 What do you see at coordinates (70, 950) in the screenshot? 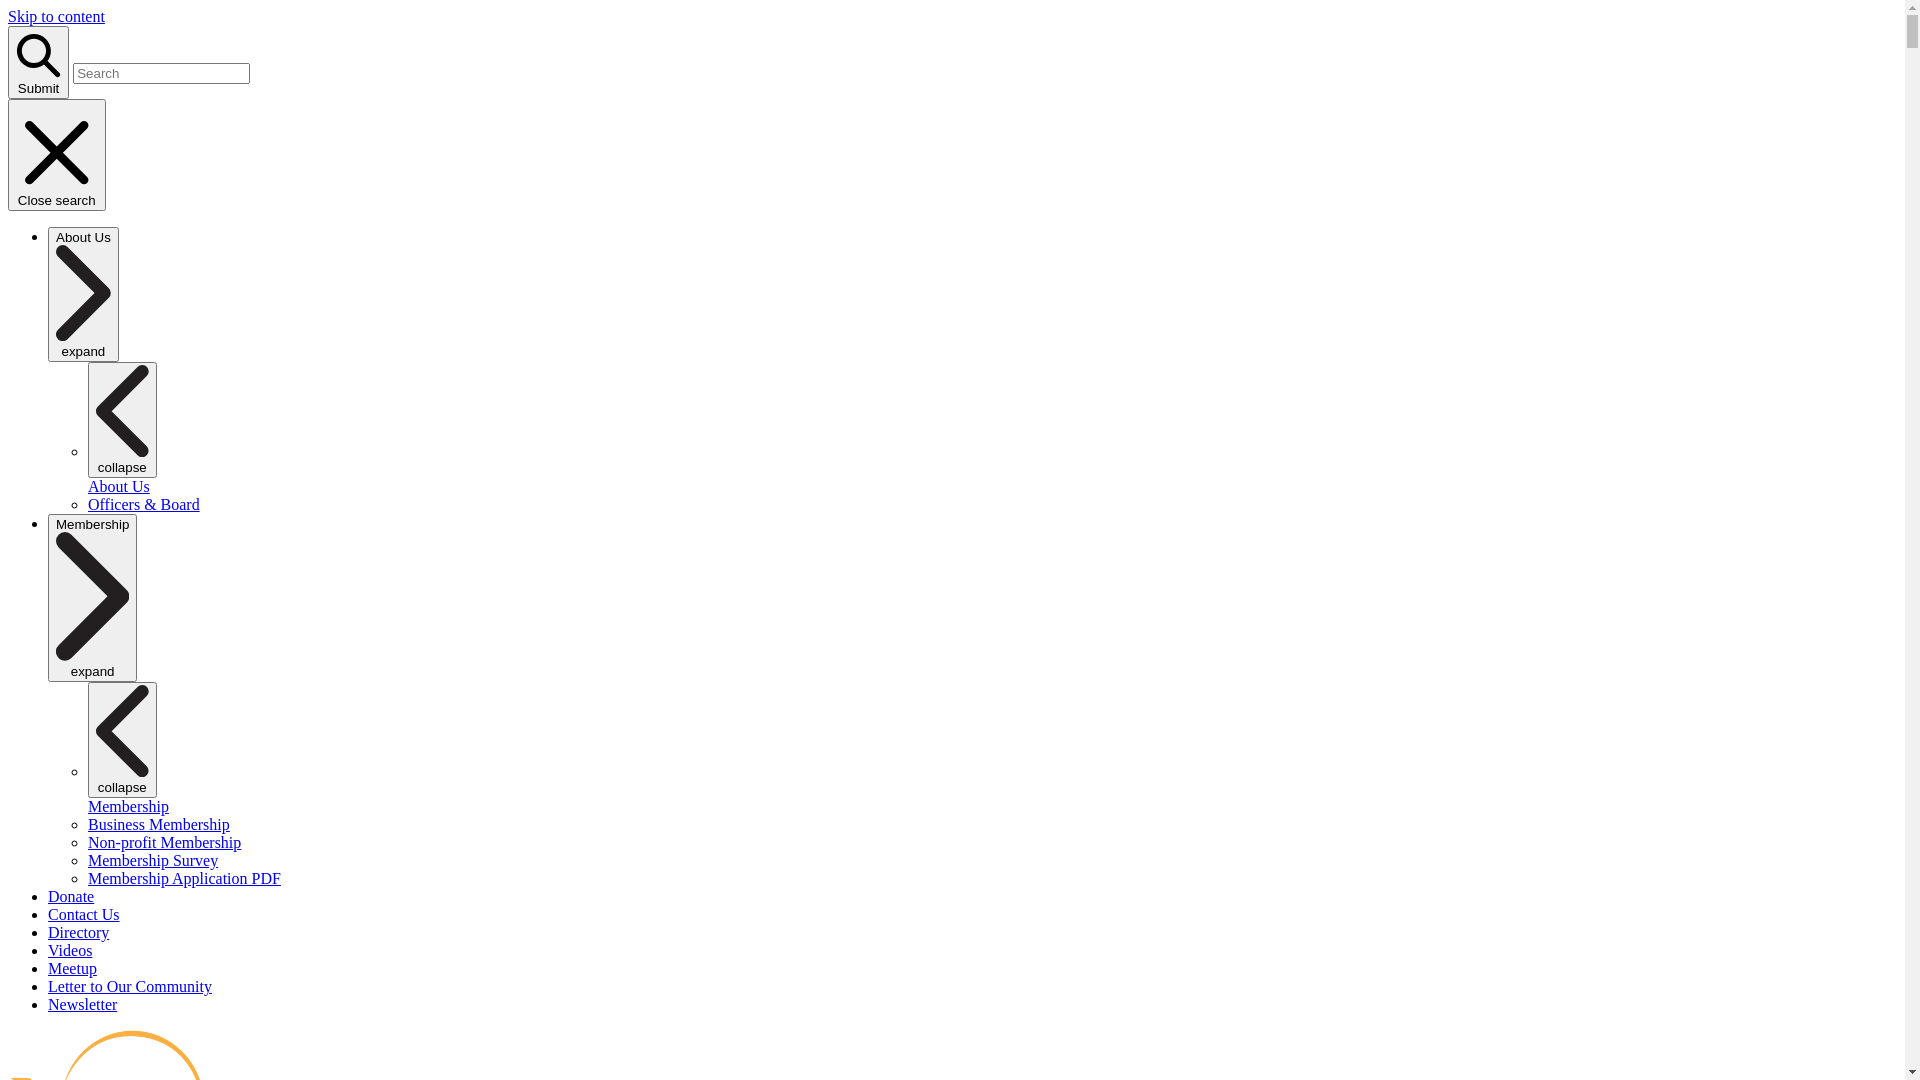
I see `Videos` at bounding box center [70, 950].